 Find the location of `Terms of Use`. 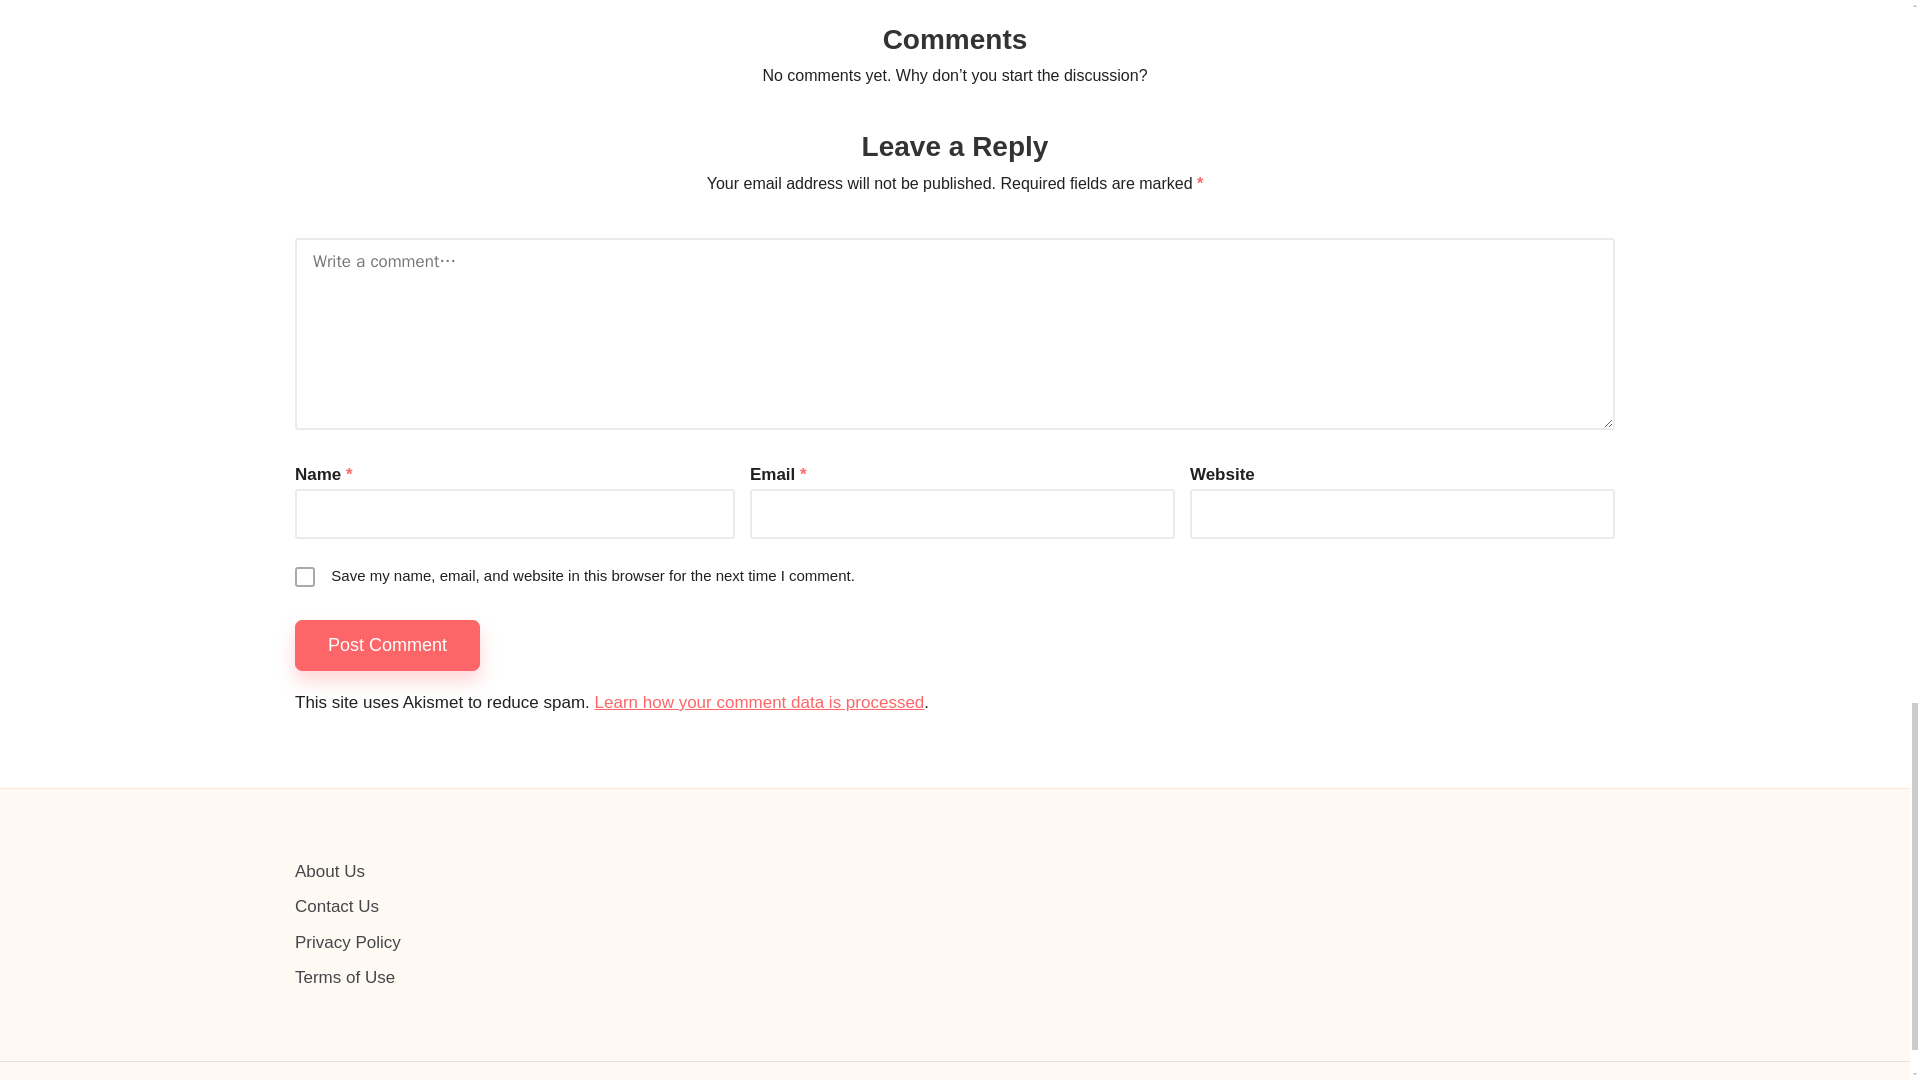

Terms of Use is located at coordinates (345, 977).